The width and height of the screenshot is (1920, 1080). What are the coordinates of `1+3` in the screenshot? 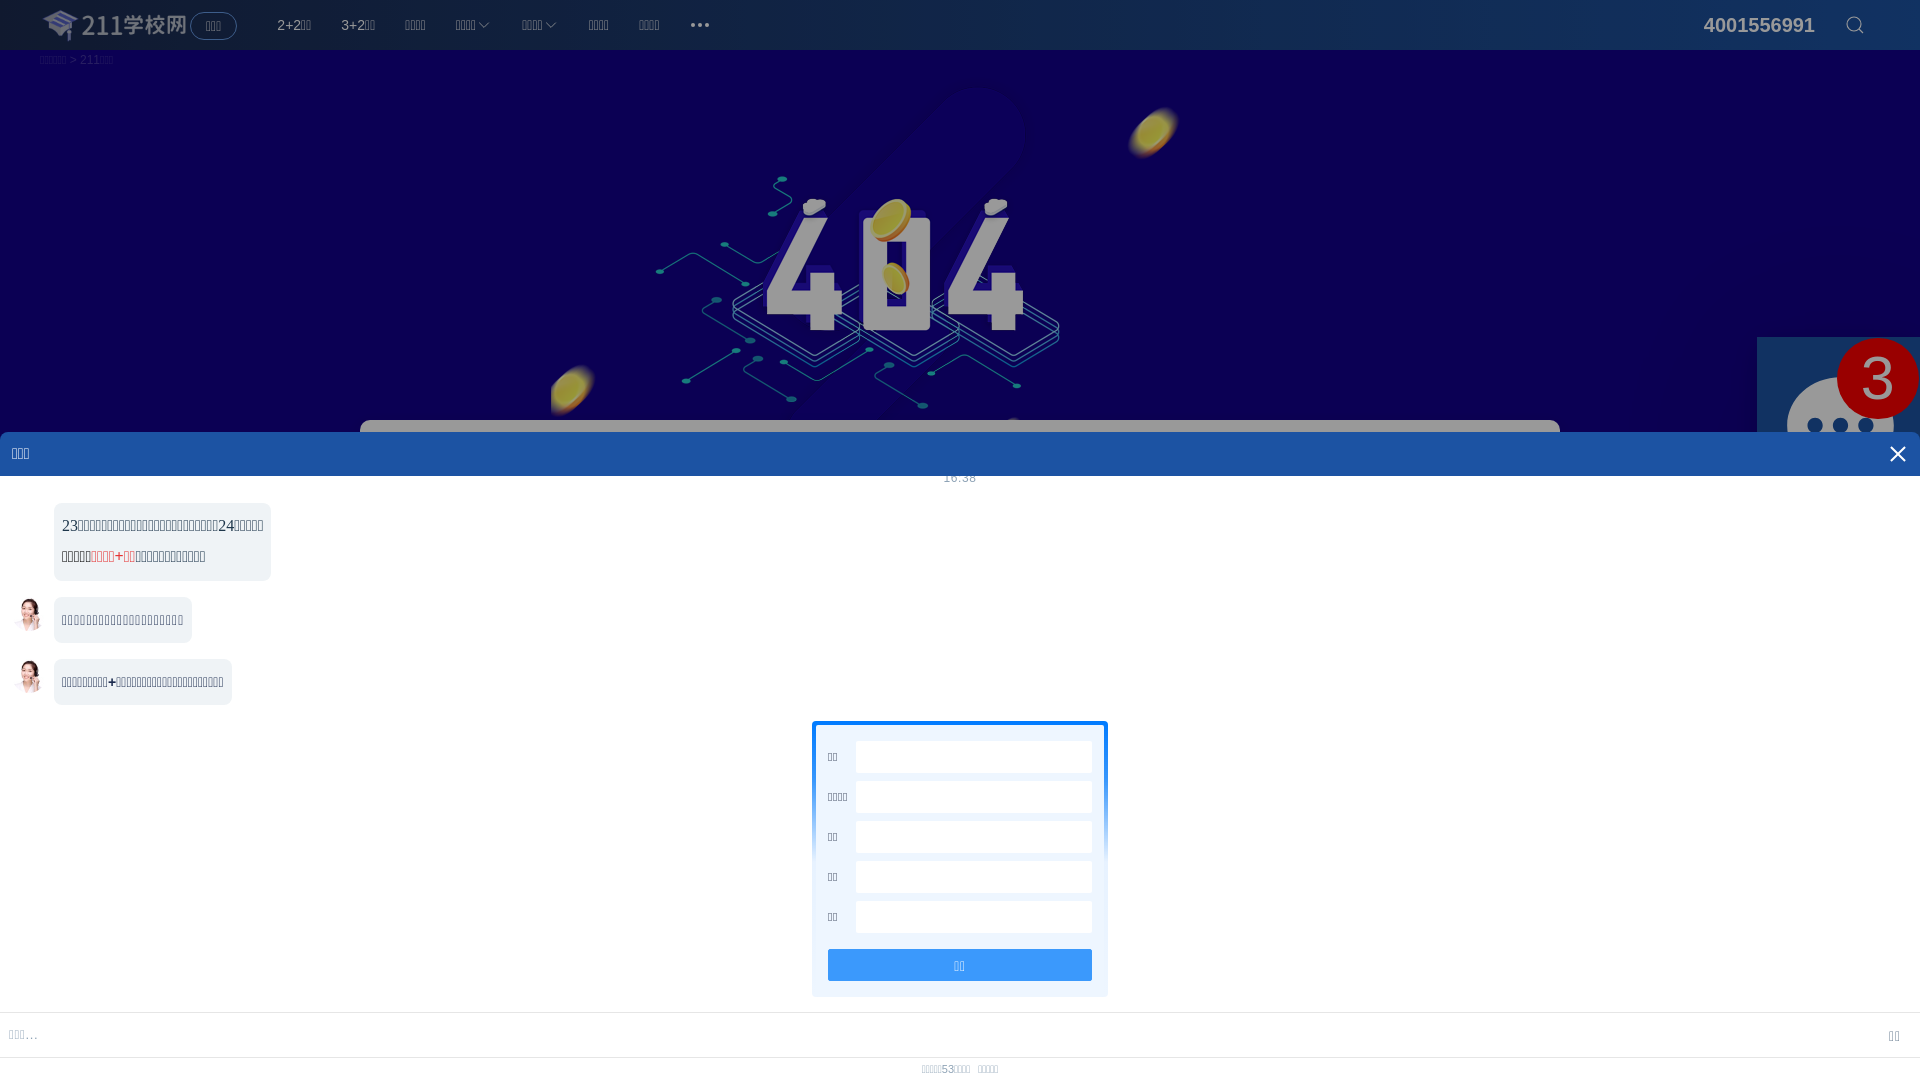 It's located at (482, 618).